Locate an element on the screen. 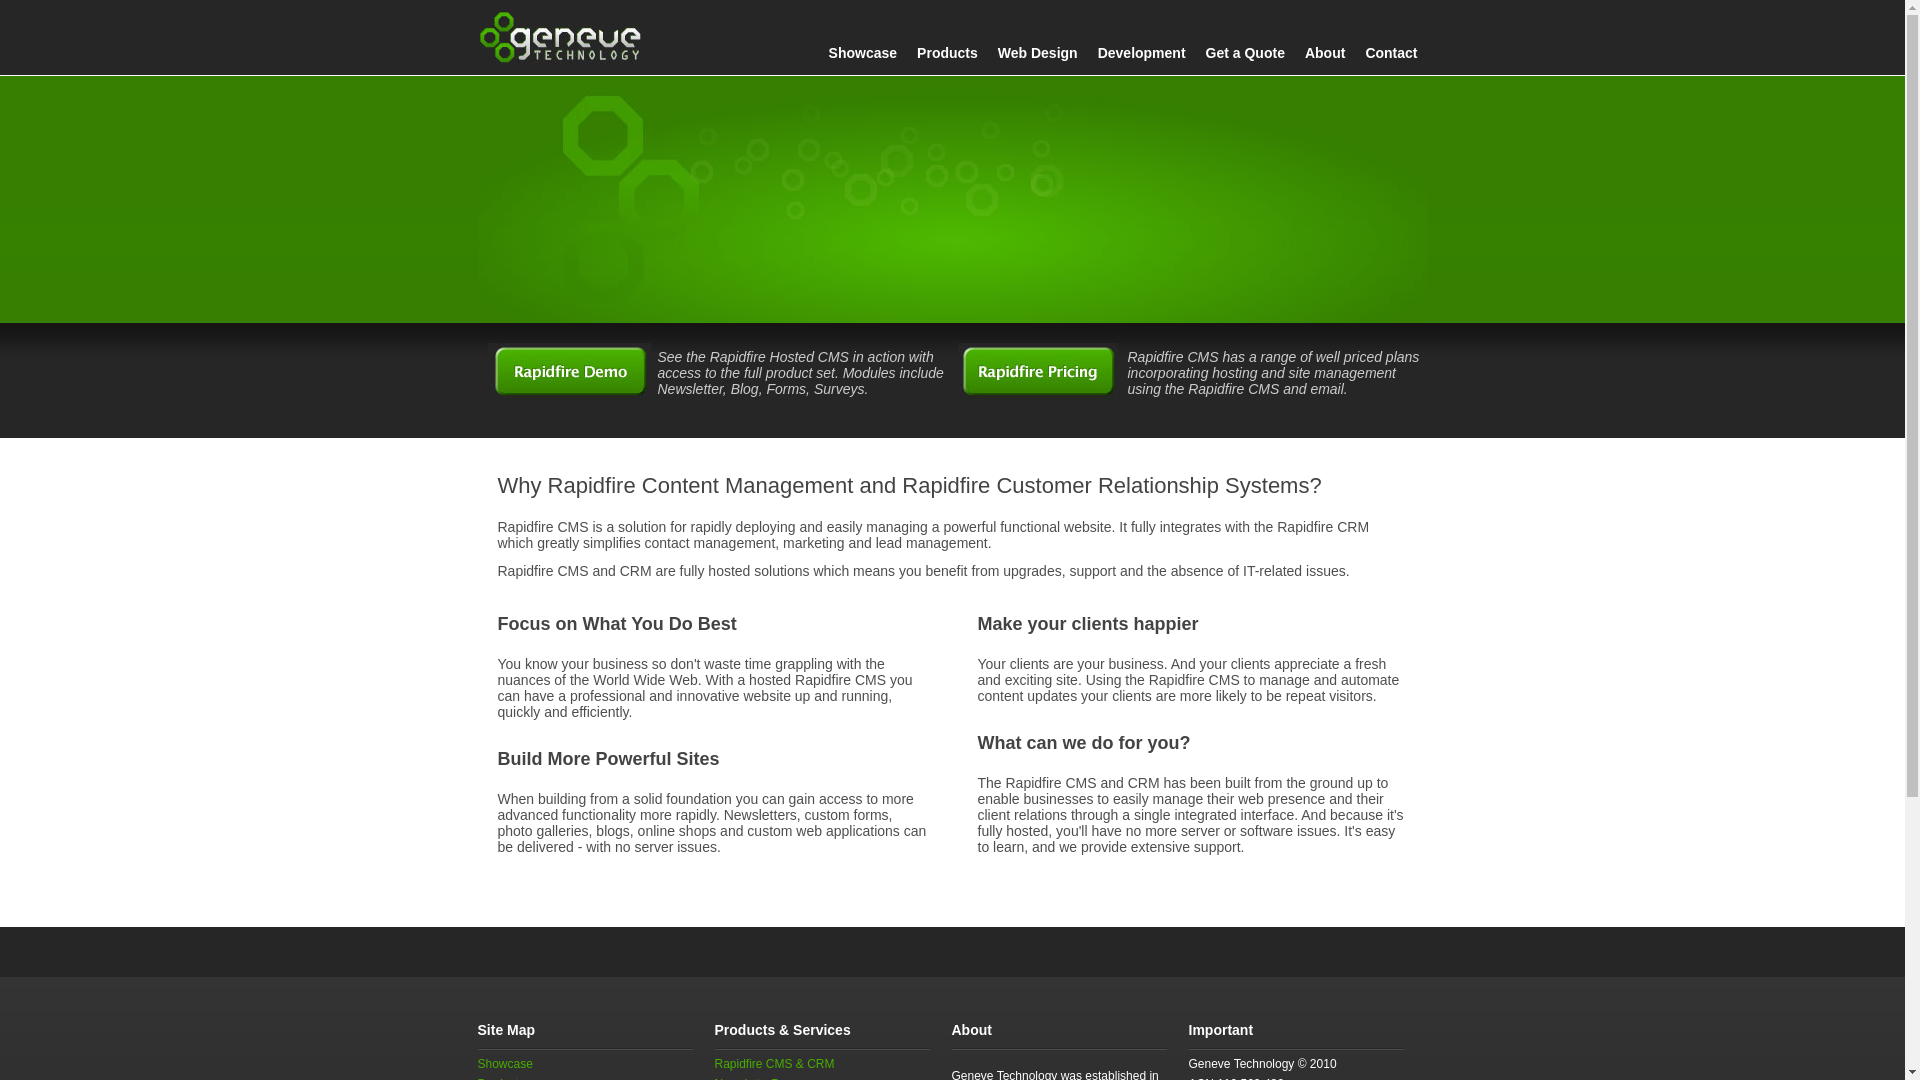 This screenshot has width=1920, height=1080. Showcase is located at coordinates (506, 1064).